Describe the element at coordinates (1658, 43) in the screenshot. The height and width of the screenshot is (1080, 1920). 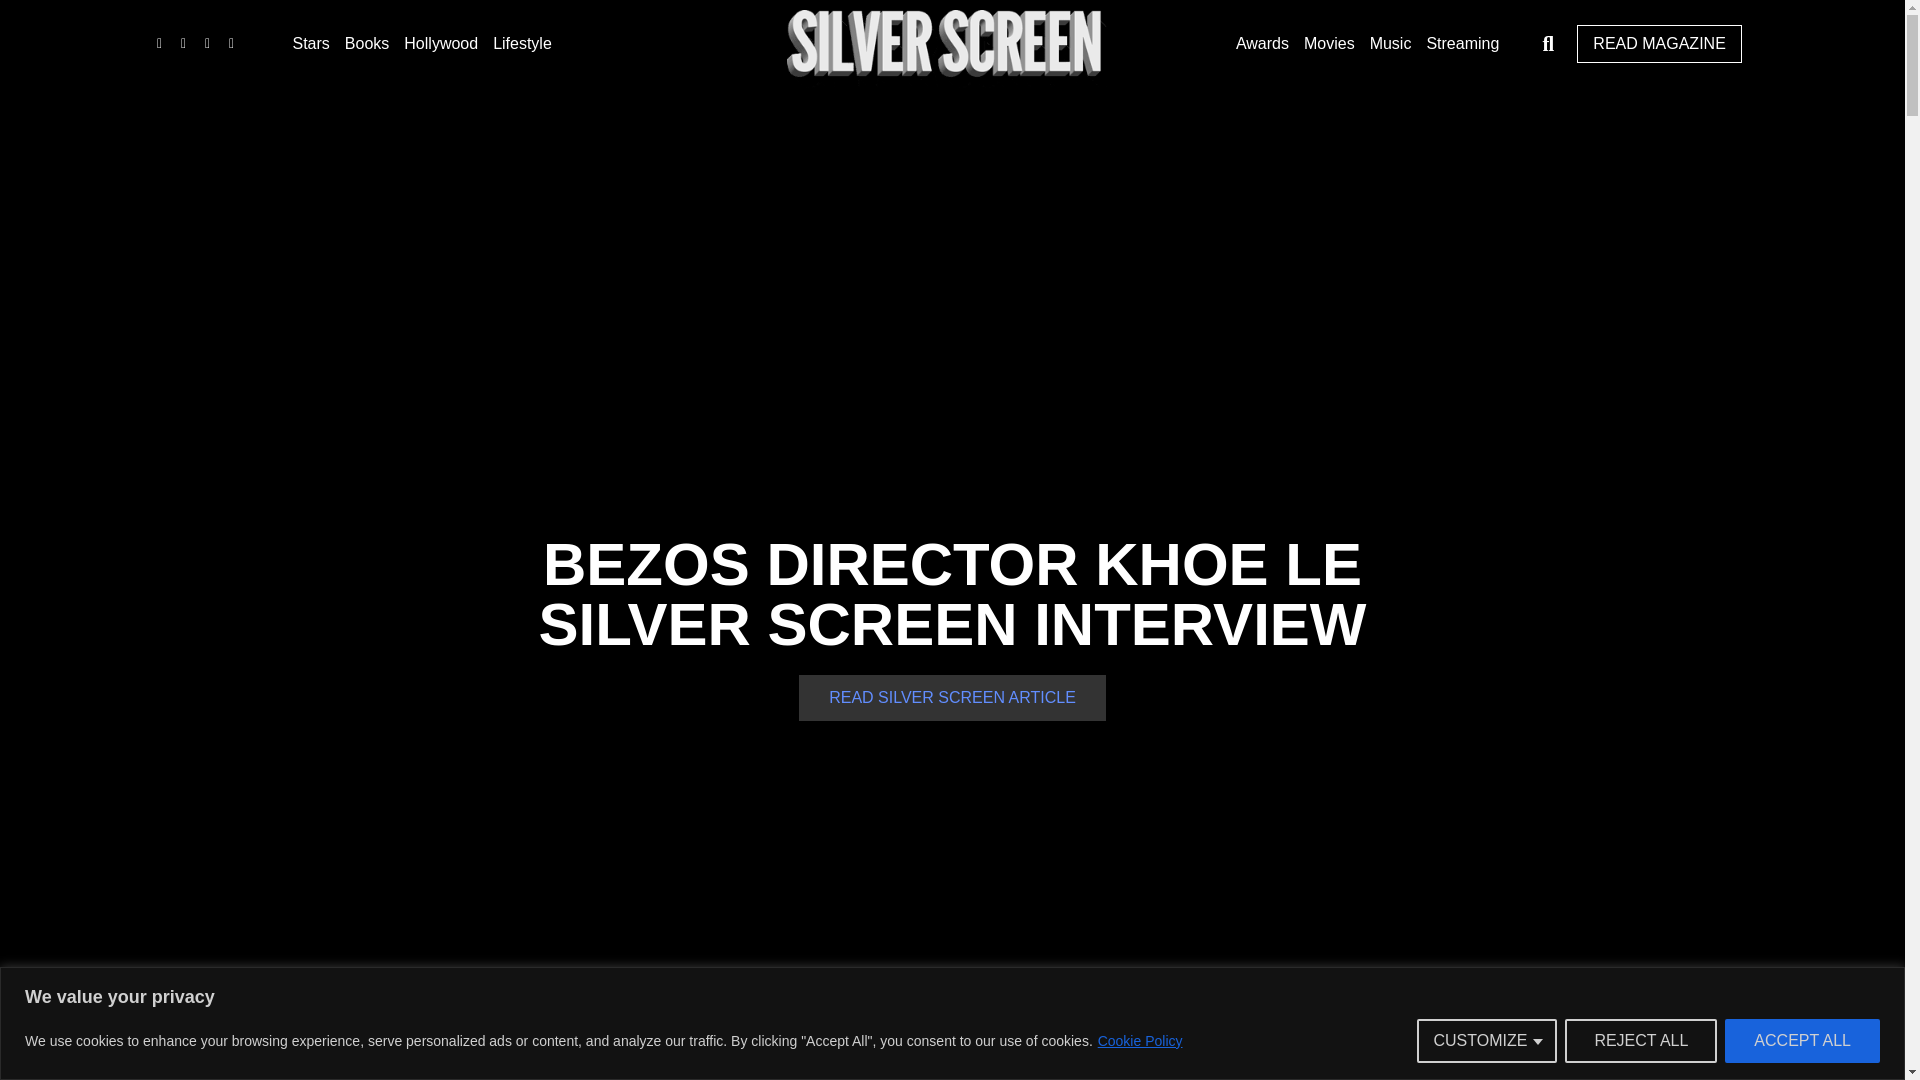
I see `READ MAGAZINE` at that location.